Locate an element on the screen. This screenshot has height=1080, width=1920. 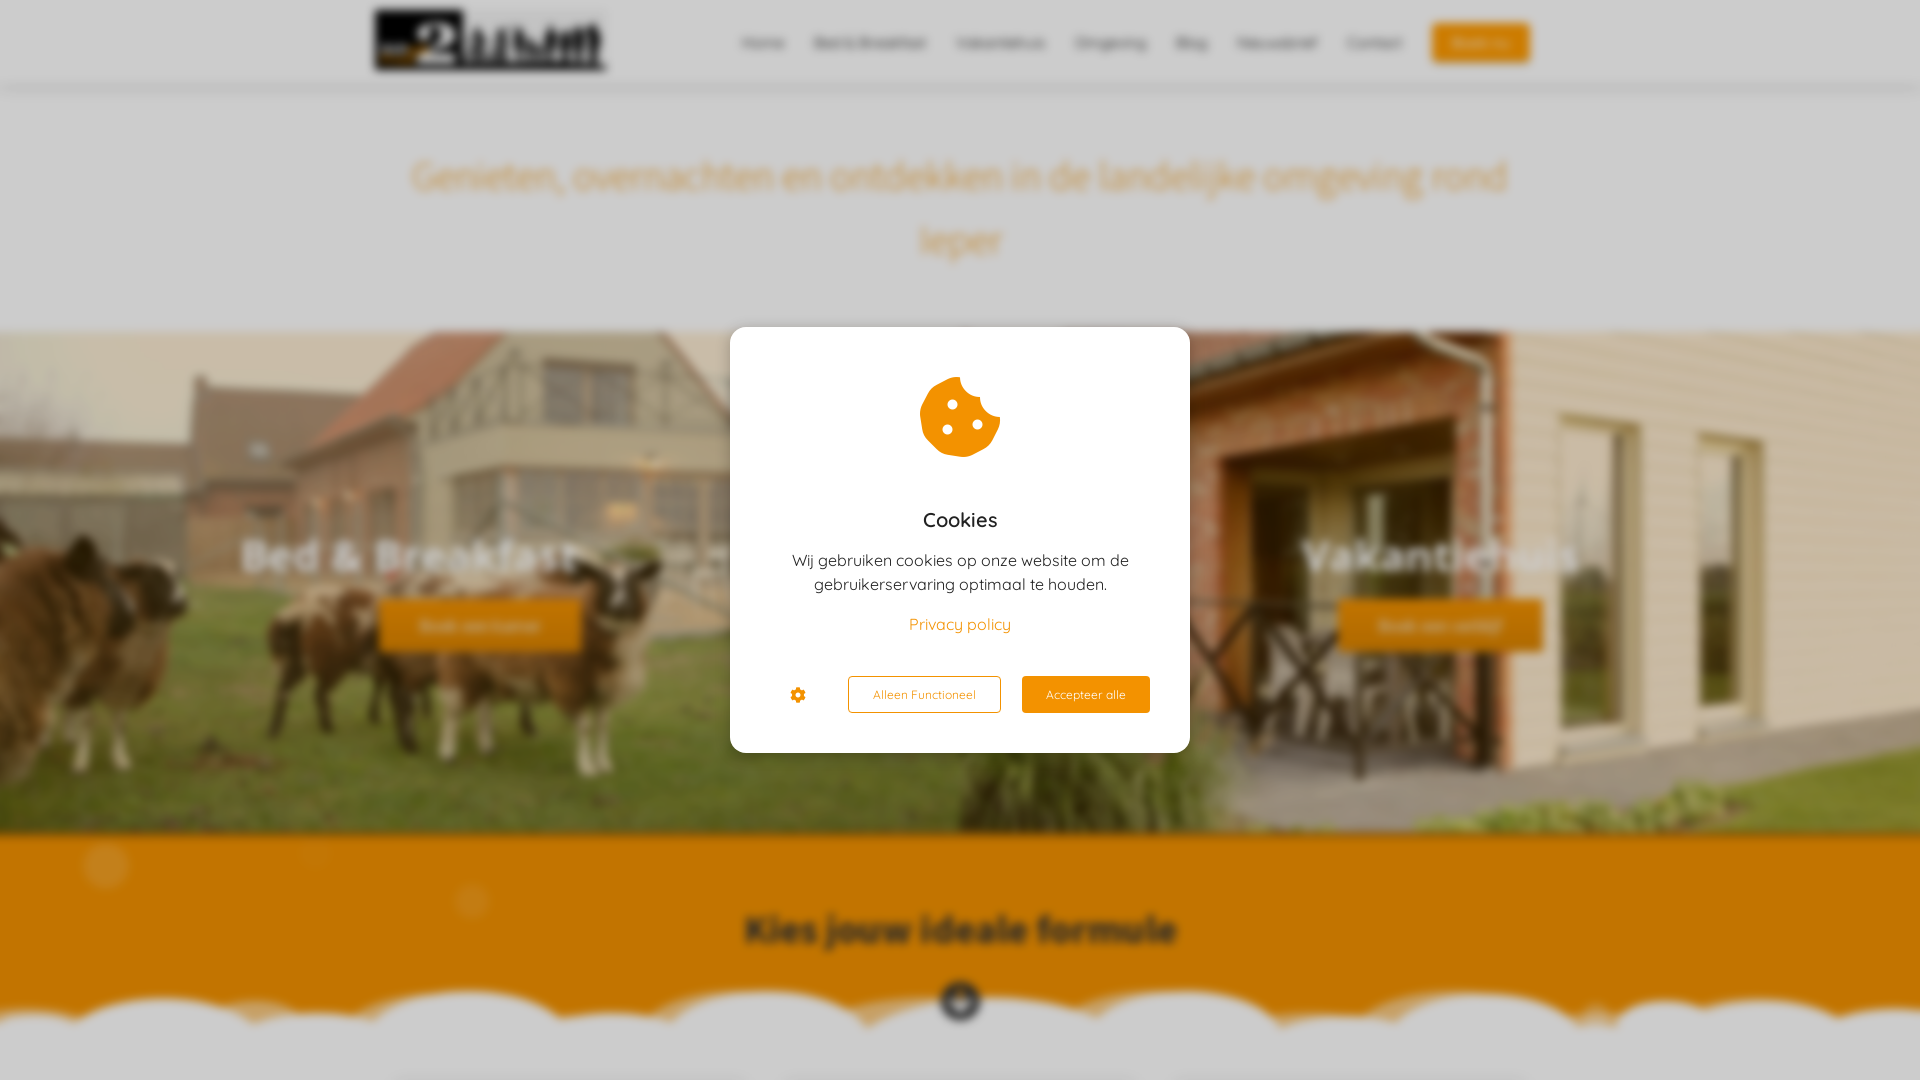
Nieuwsbrief is located at coordinates (1277, 42).